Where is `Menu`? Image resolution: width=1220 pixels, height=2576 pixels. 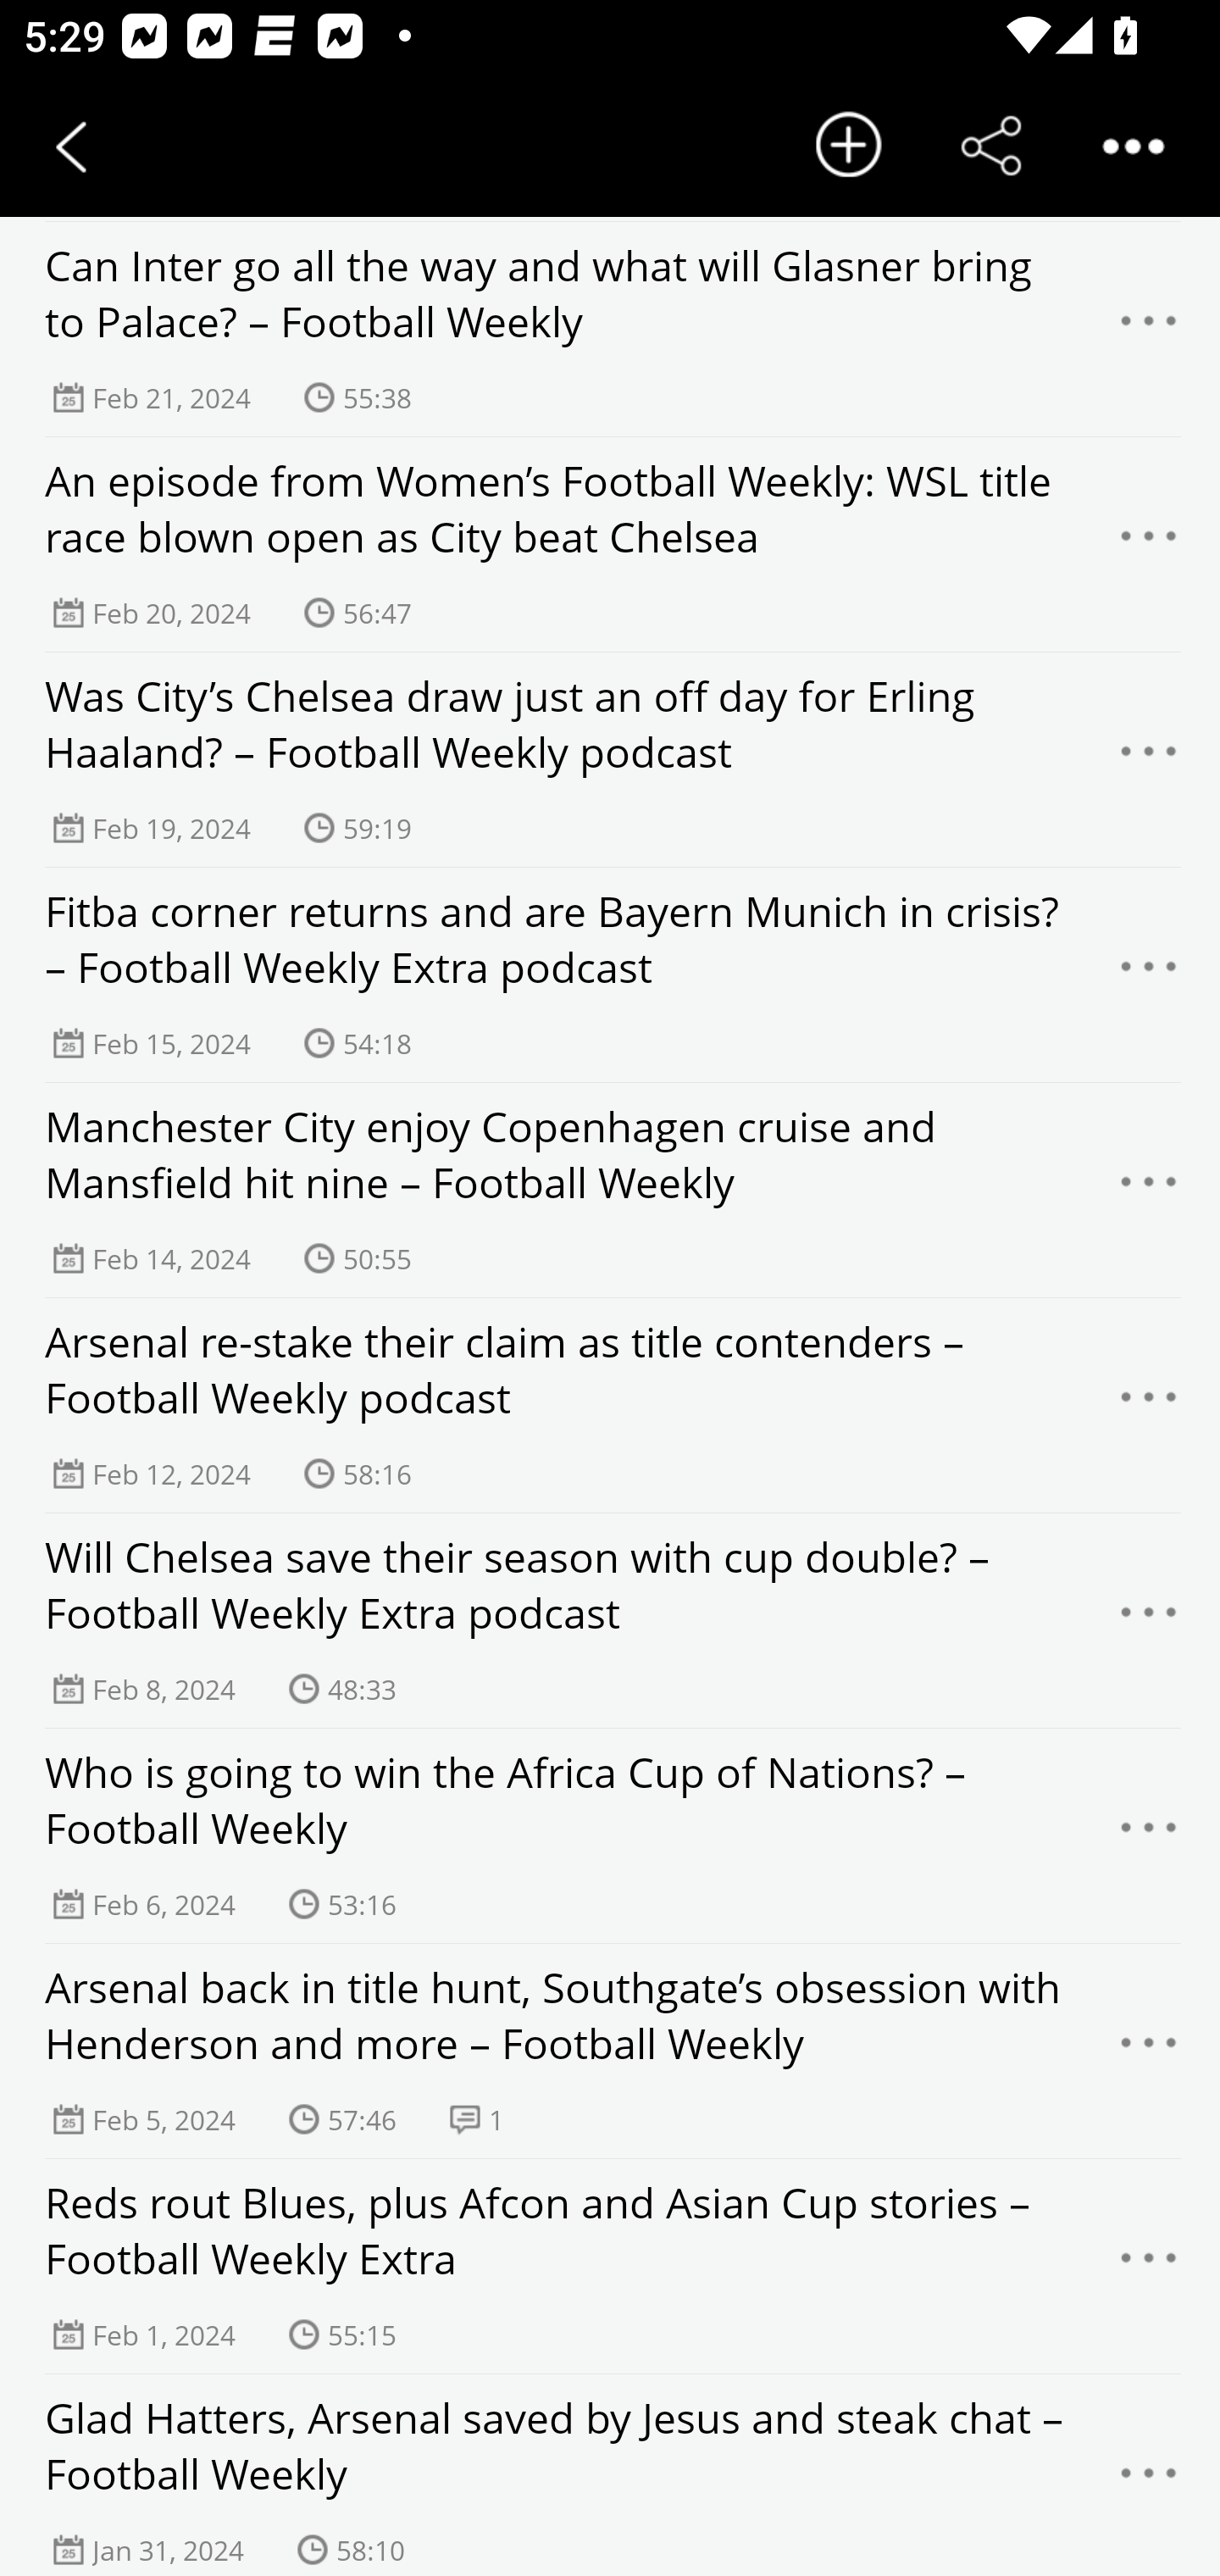
Menu is located at coordinates (1149, 1191).